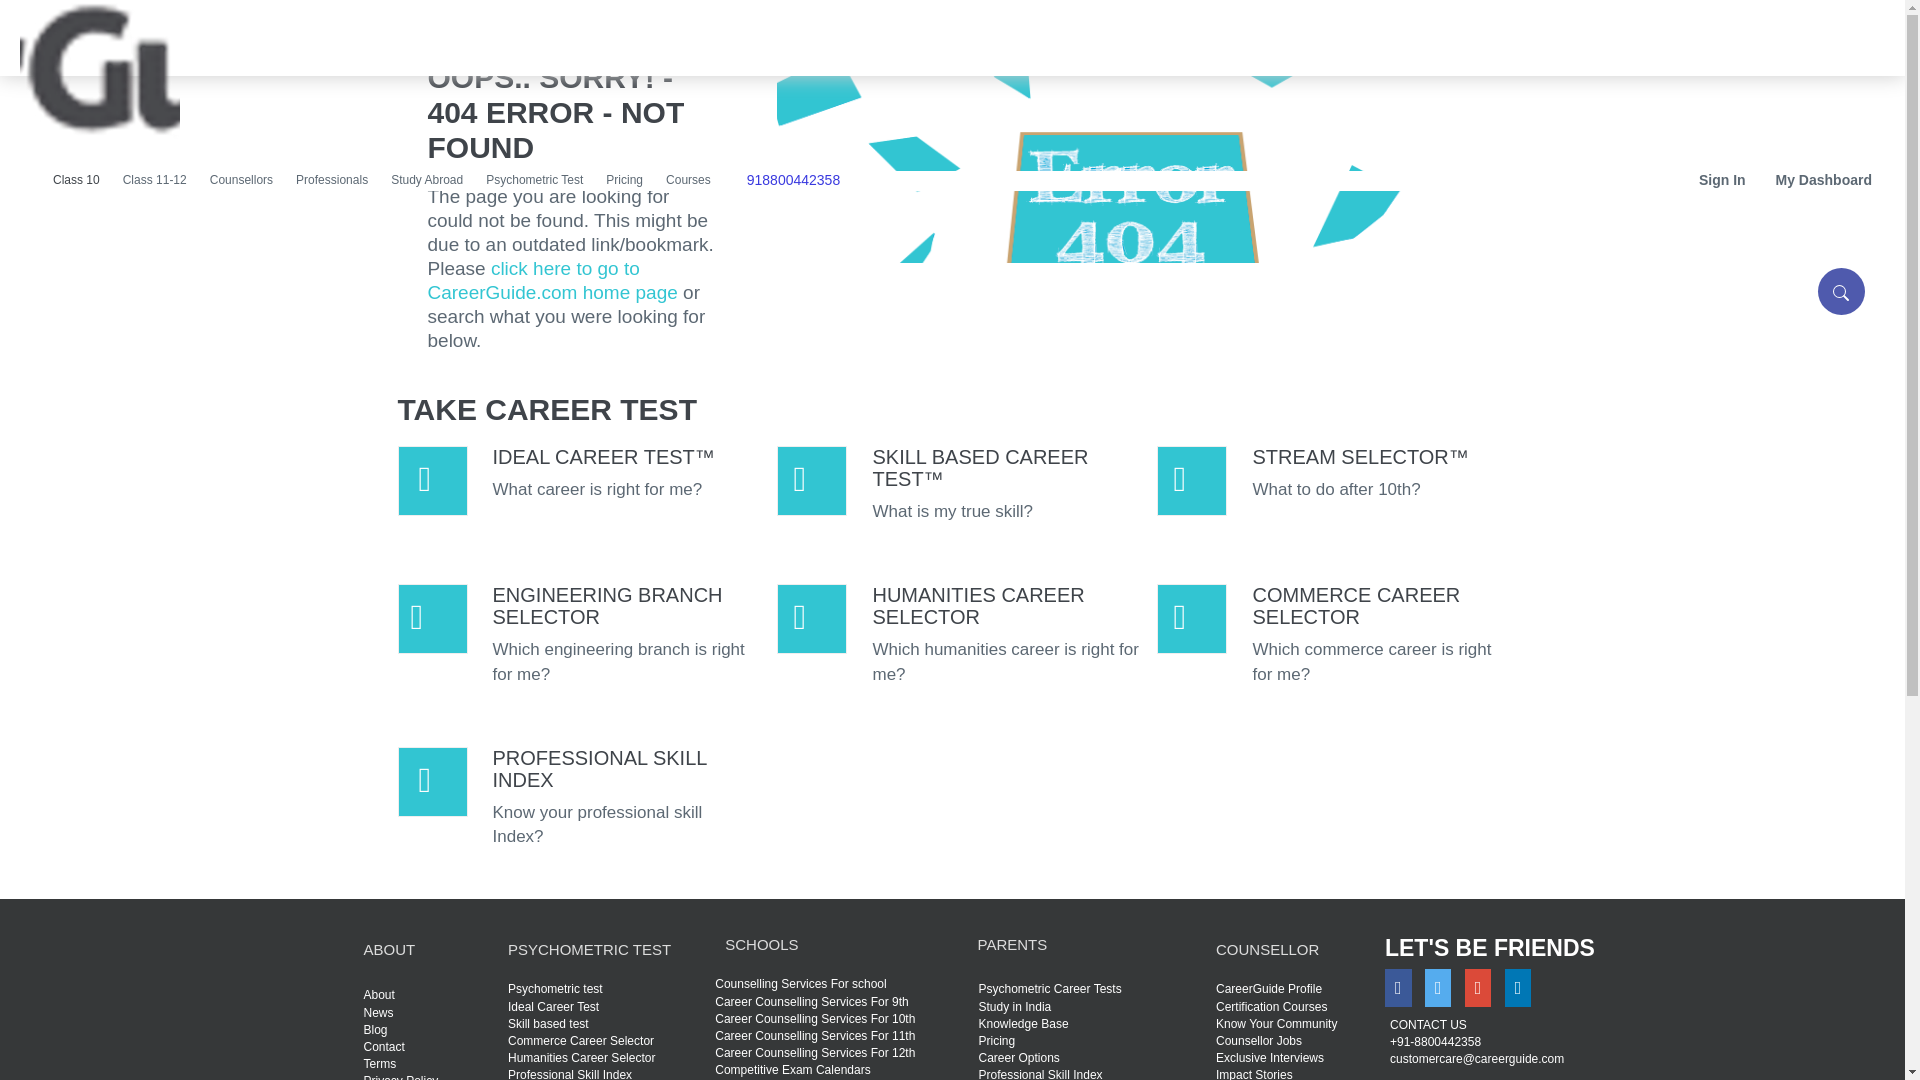  I want to click on Professionals, so click(333, 180).